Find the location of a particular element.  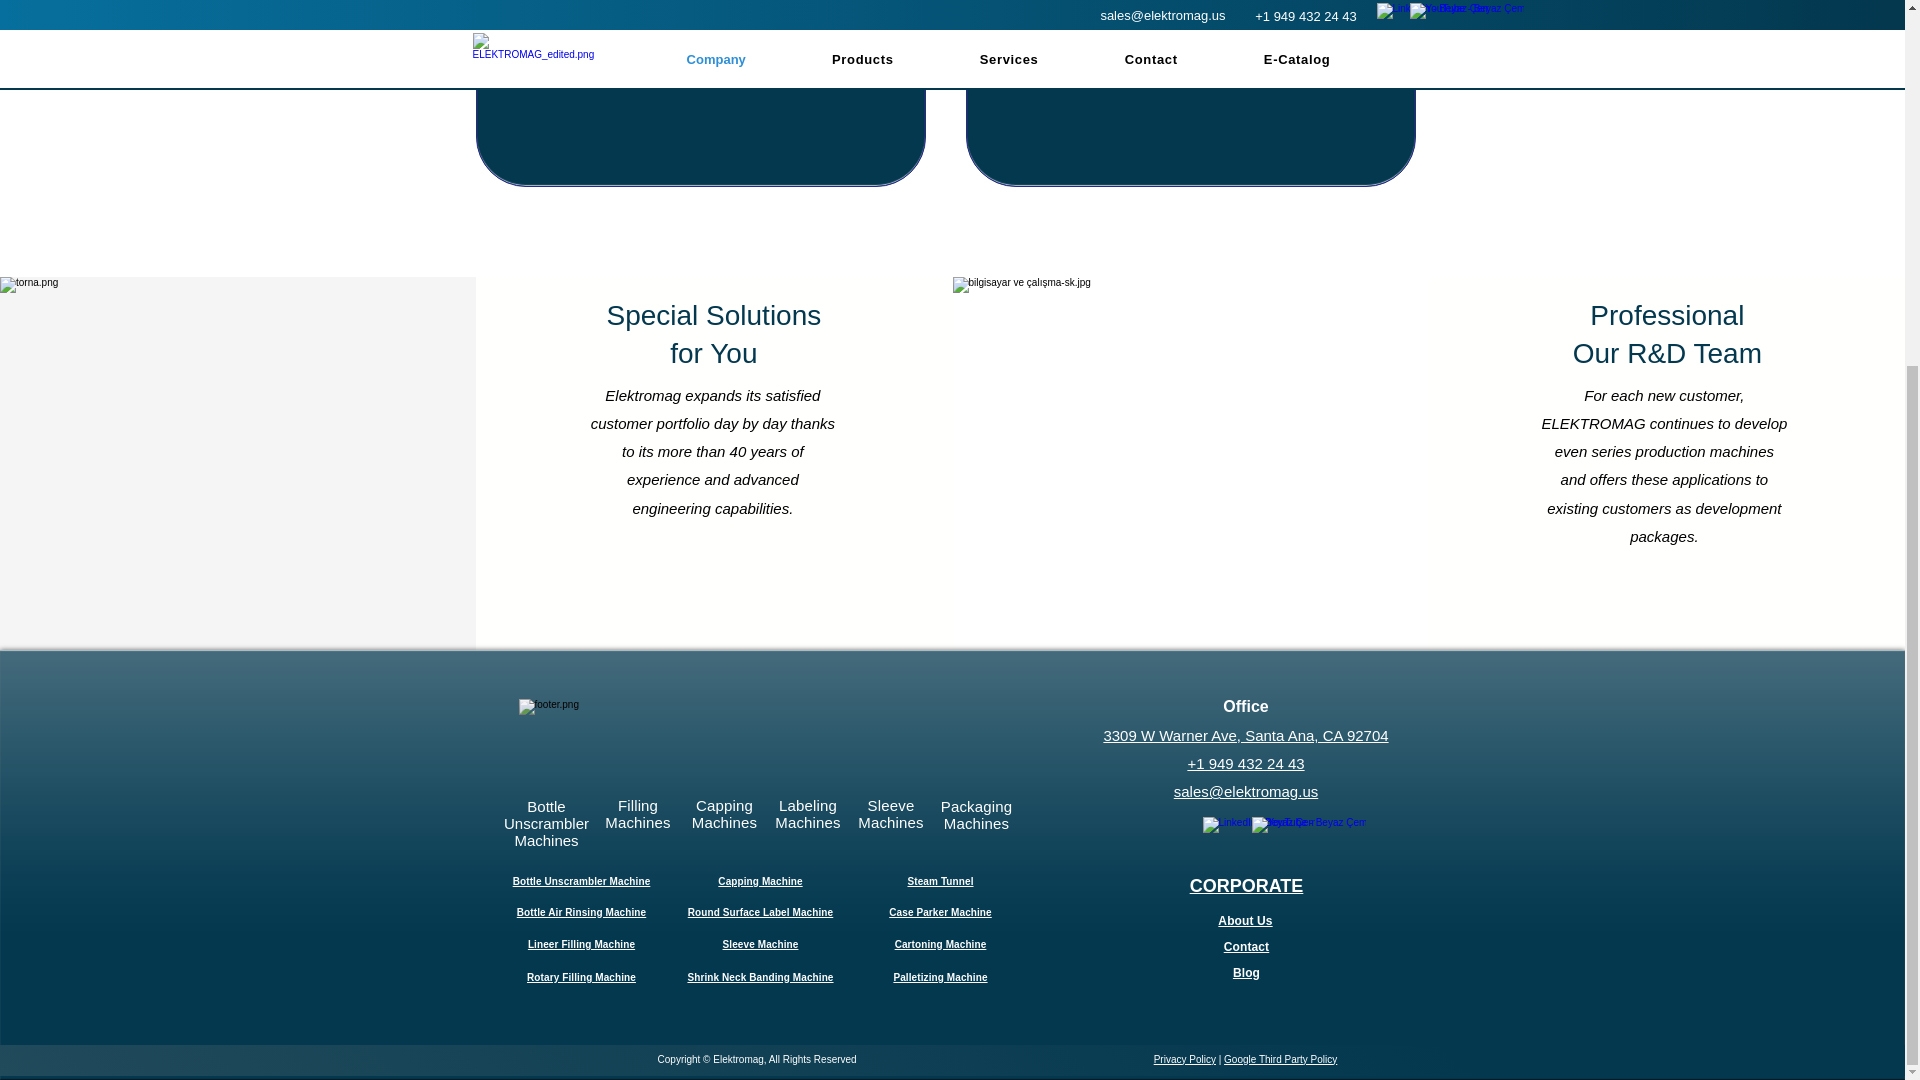

Filling Machines is located at coordinates (760, 977).